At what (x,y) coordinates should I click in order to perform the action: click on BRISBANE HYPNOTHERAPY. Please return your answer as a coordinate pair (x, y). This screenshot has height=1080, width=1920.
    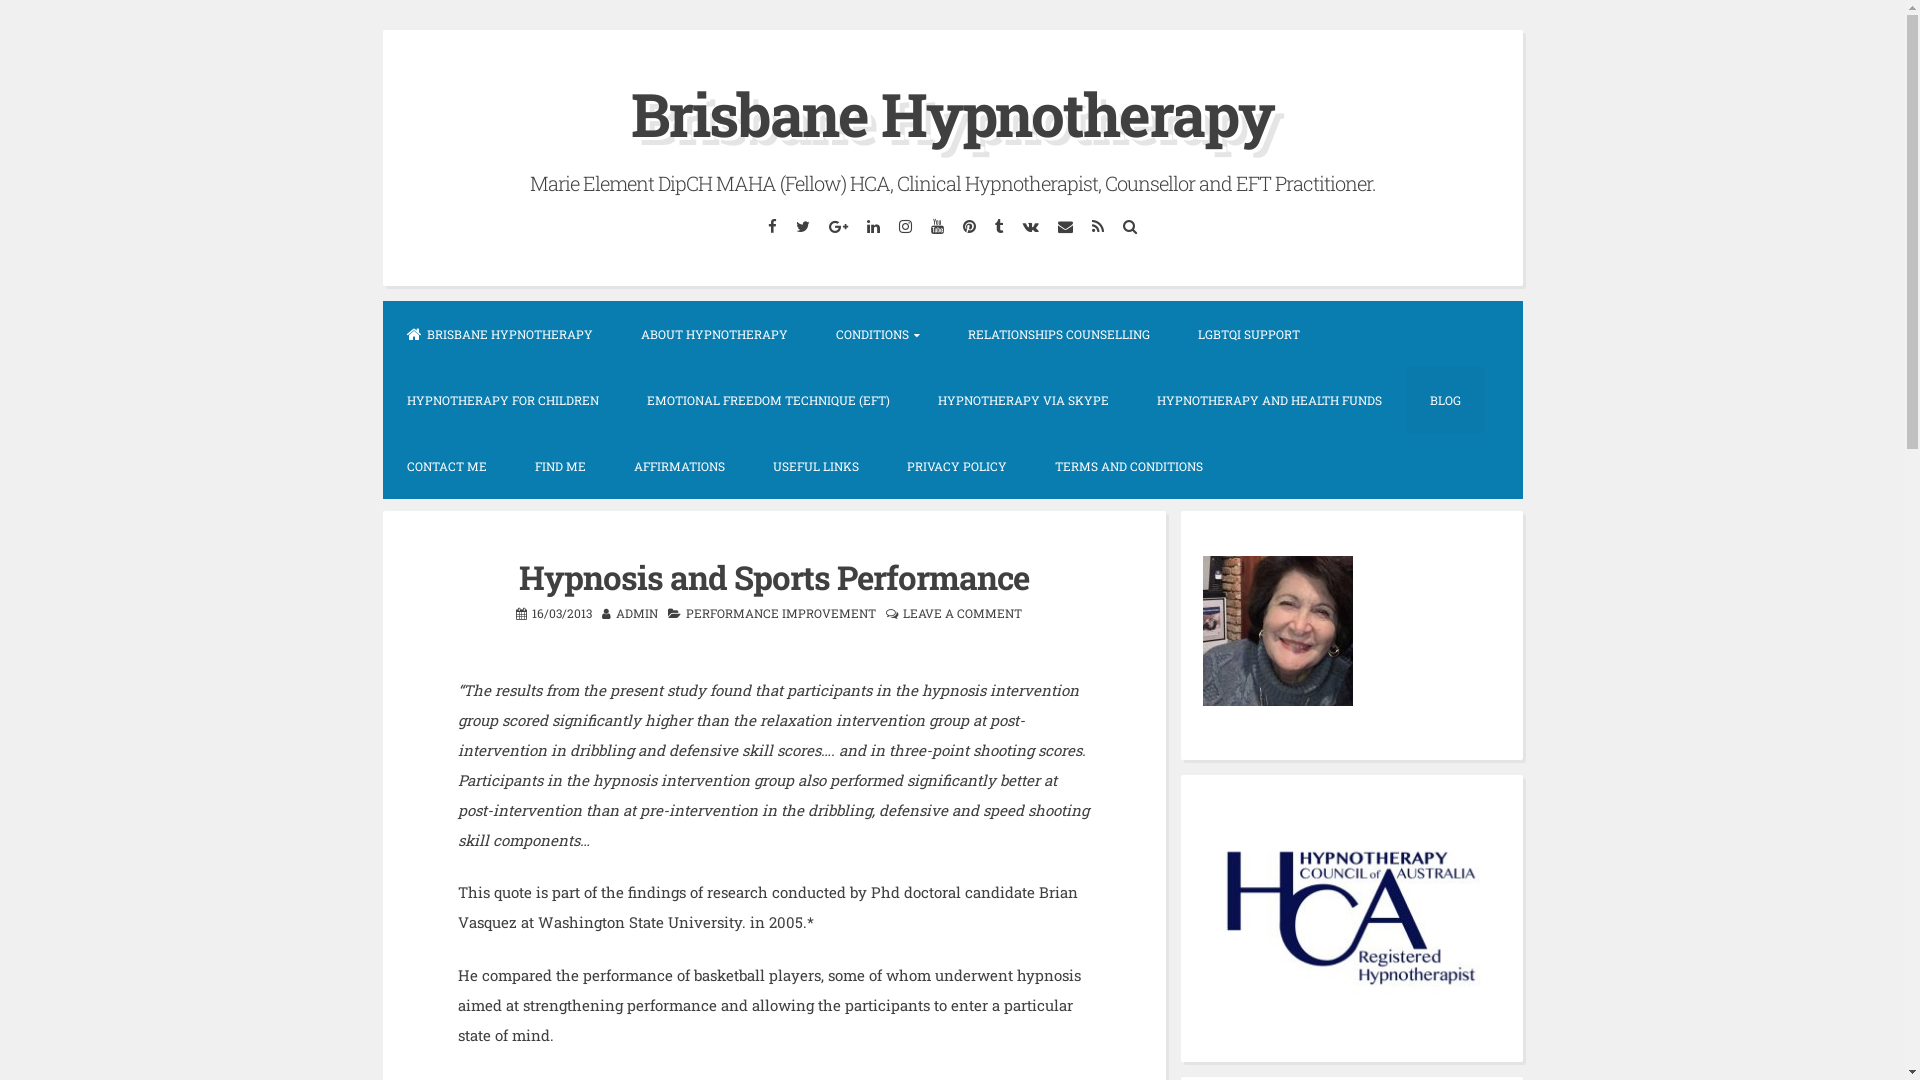
    Looking at the image, I should click on (499, 333).